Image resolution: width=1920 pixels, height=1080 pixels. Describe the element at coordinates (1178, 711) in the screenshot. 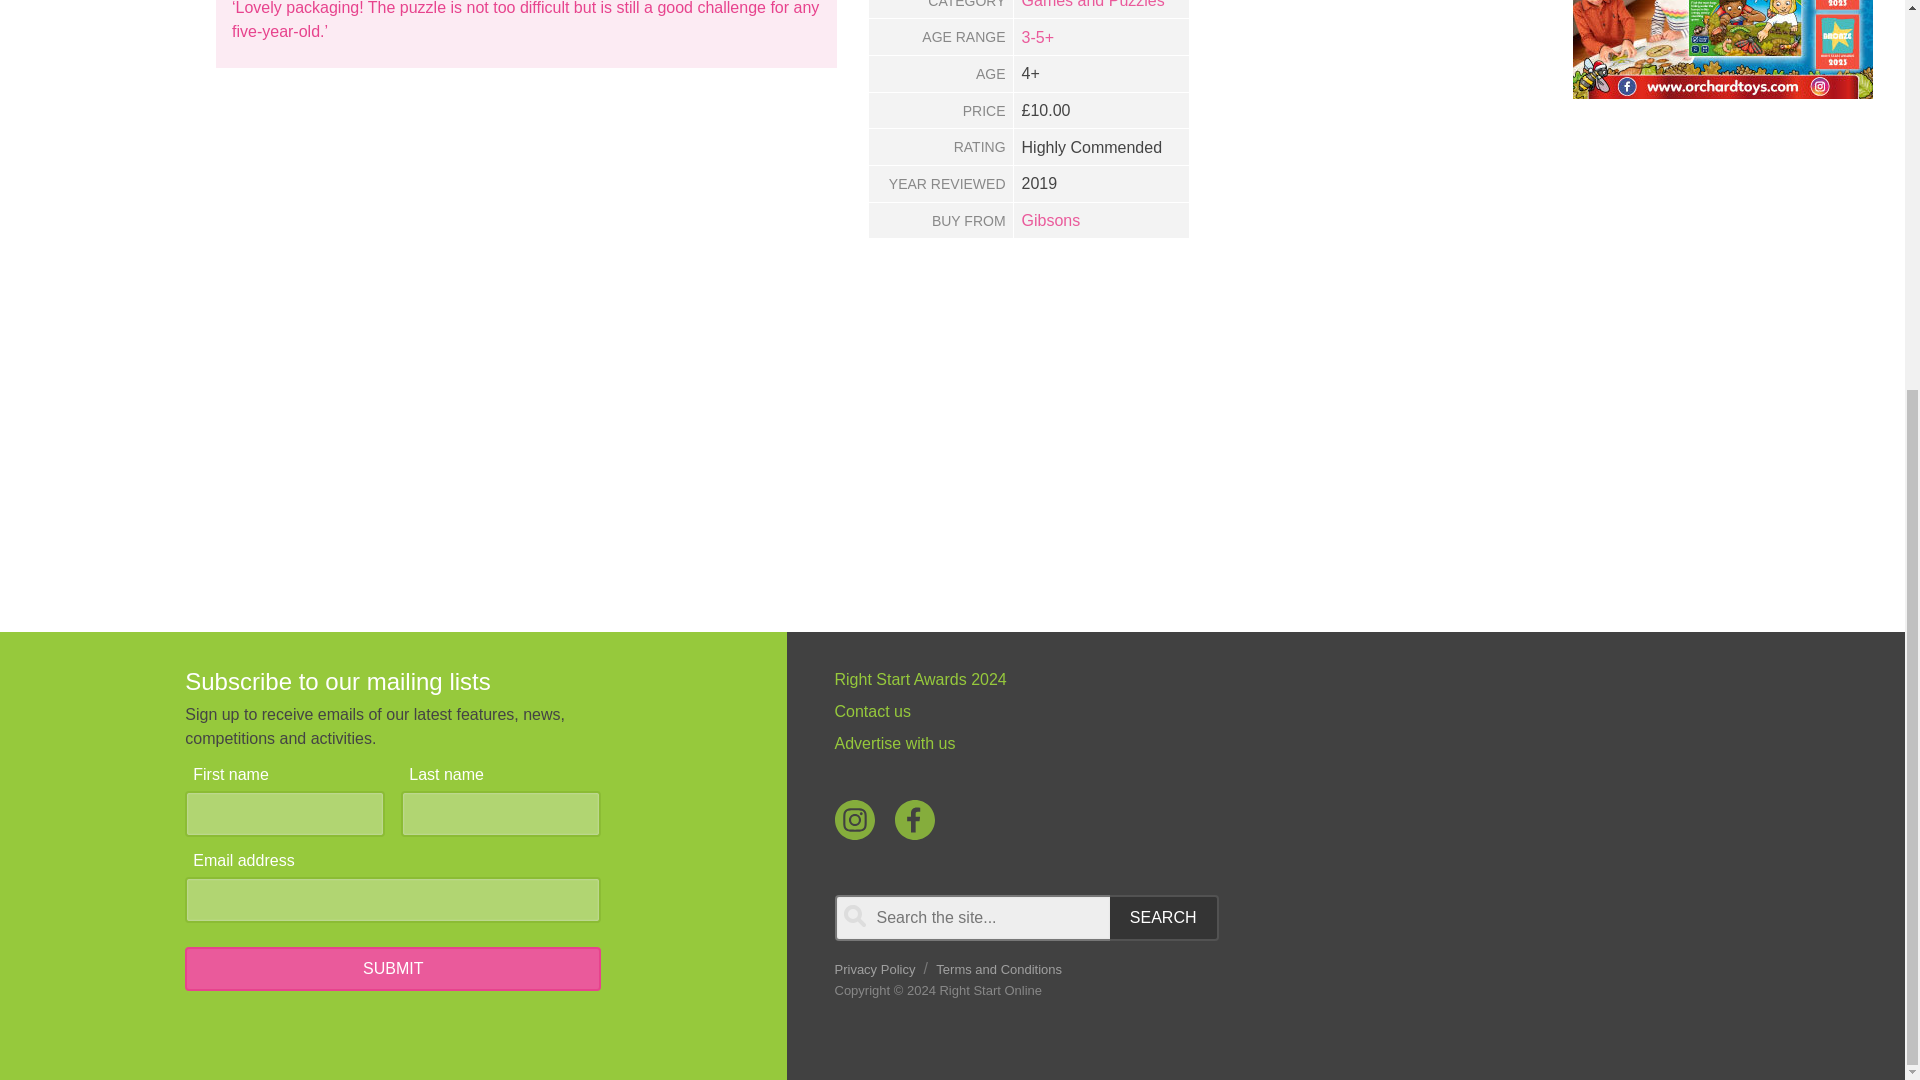

I see `Contact us` at that location.